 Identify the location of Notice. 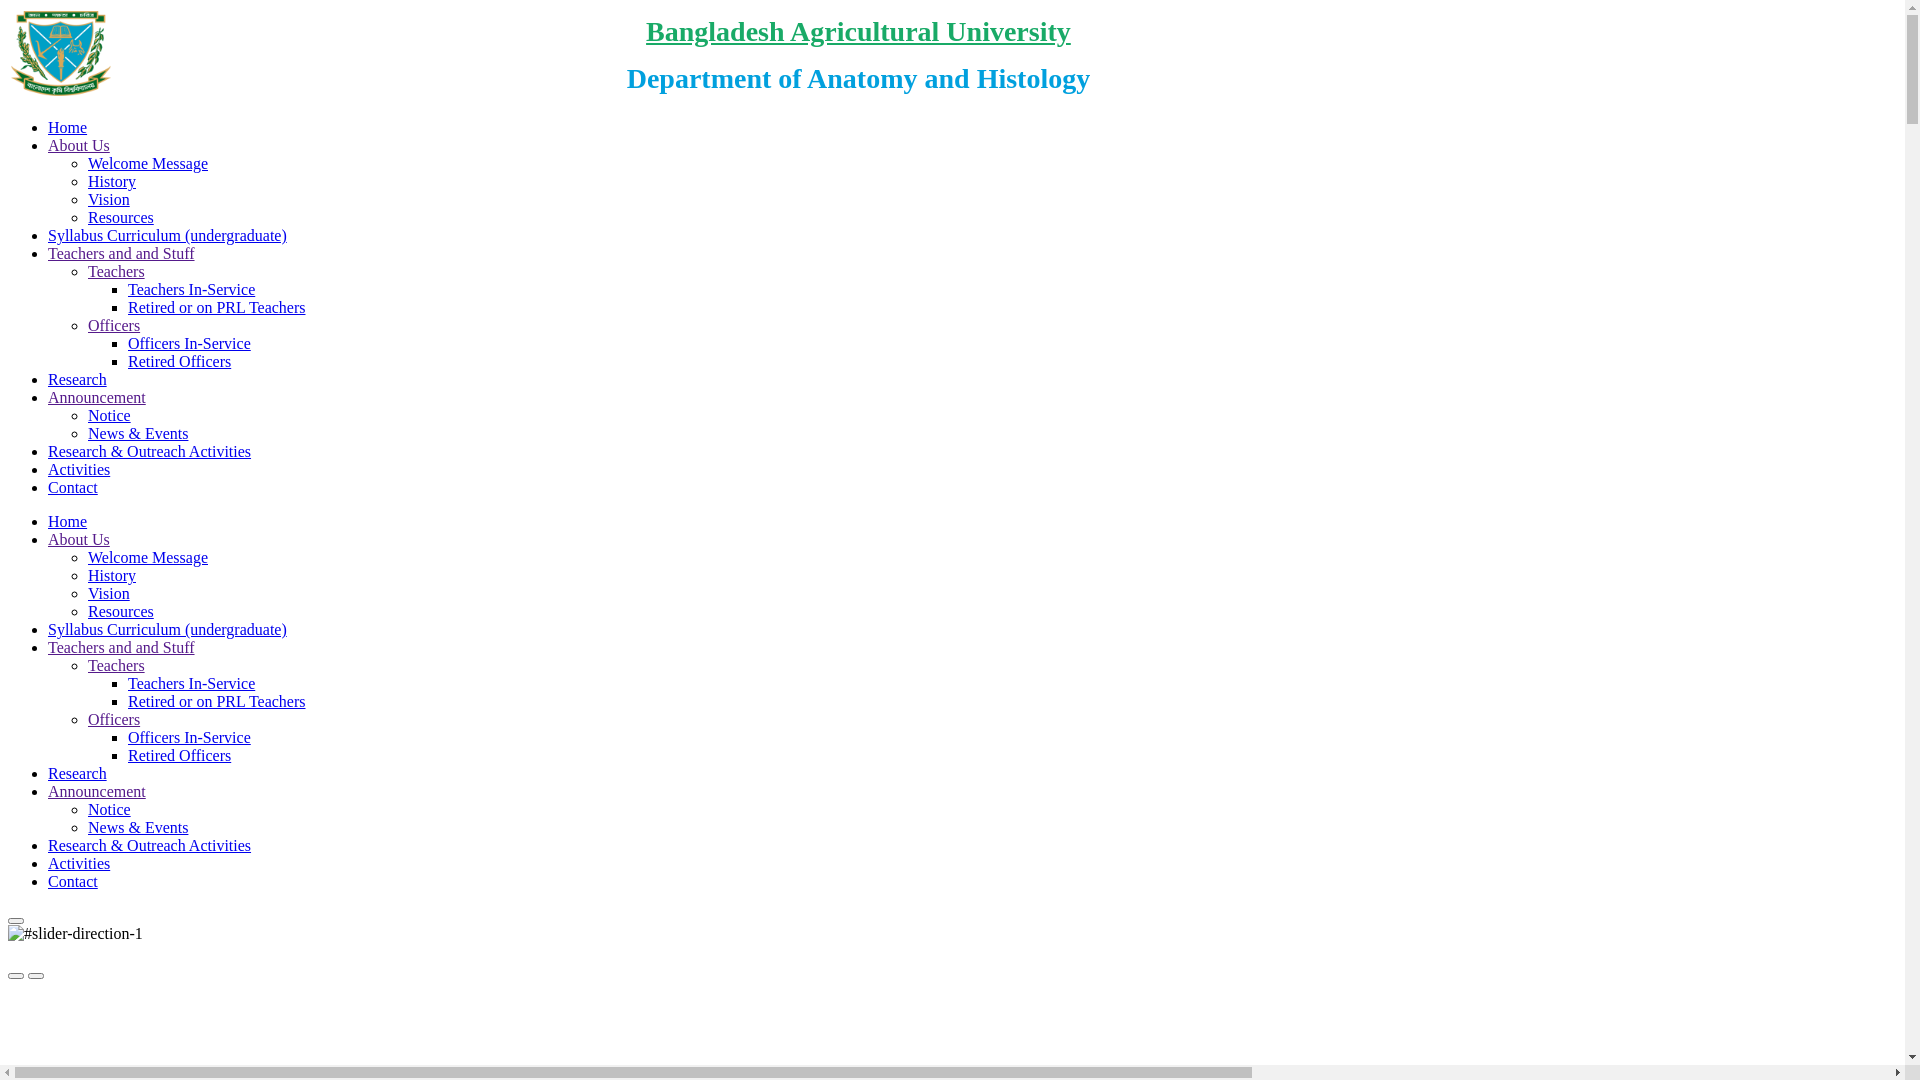
(110, 810).